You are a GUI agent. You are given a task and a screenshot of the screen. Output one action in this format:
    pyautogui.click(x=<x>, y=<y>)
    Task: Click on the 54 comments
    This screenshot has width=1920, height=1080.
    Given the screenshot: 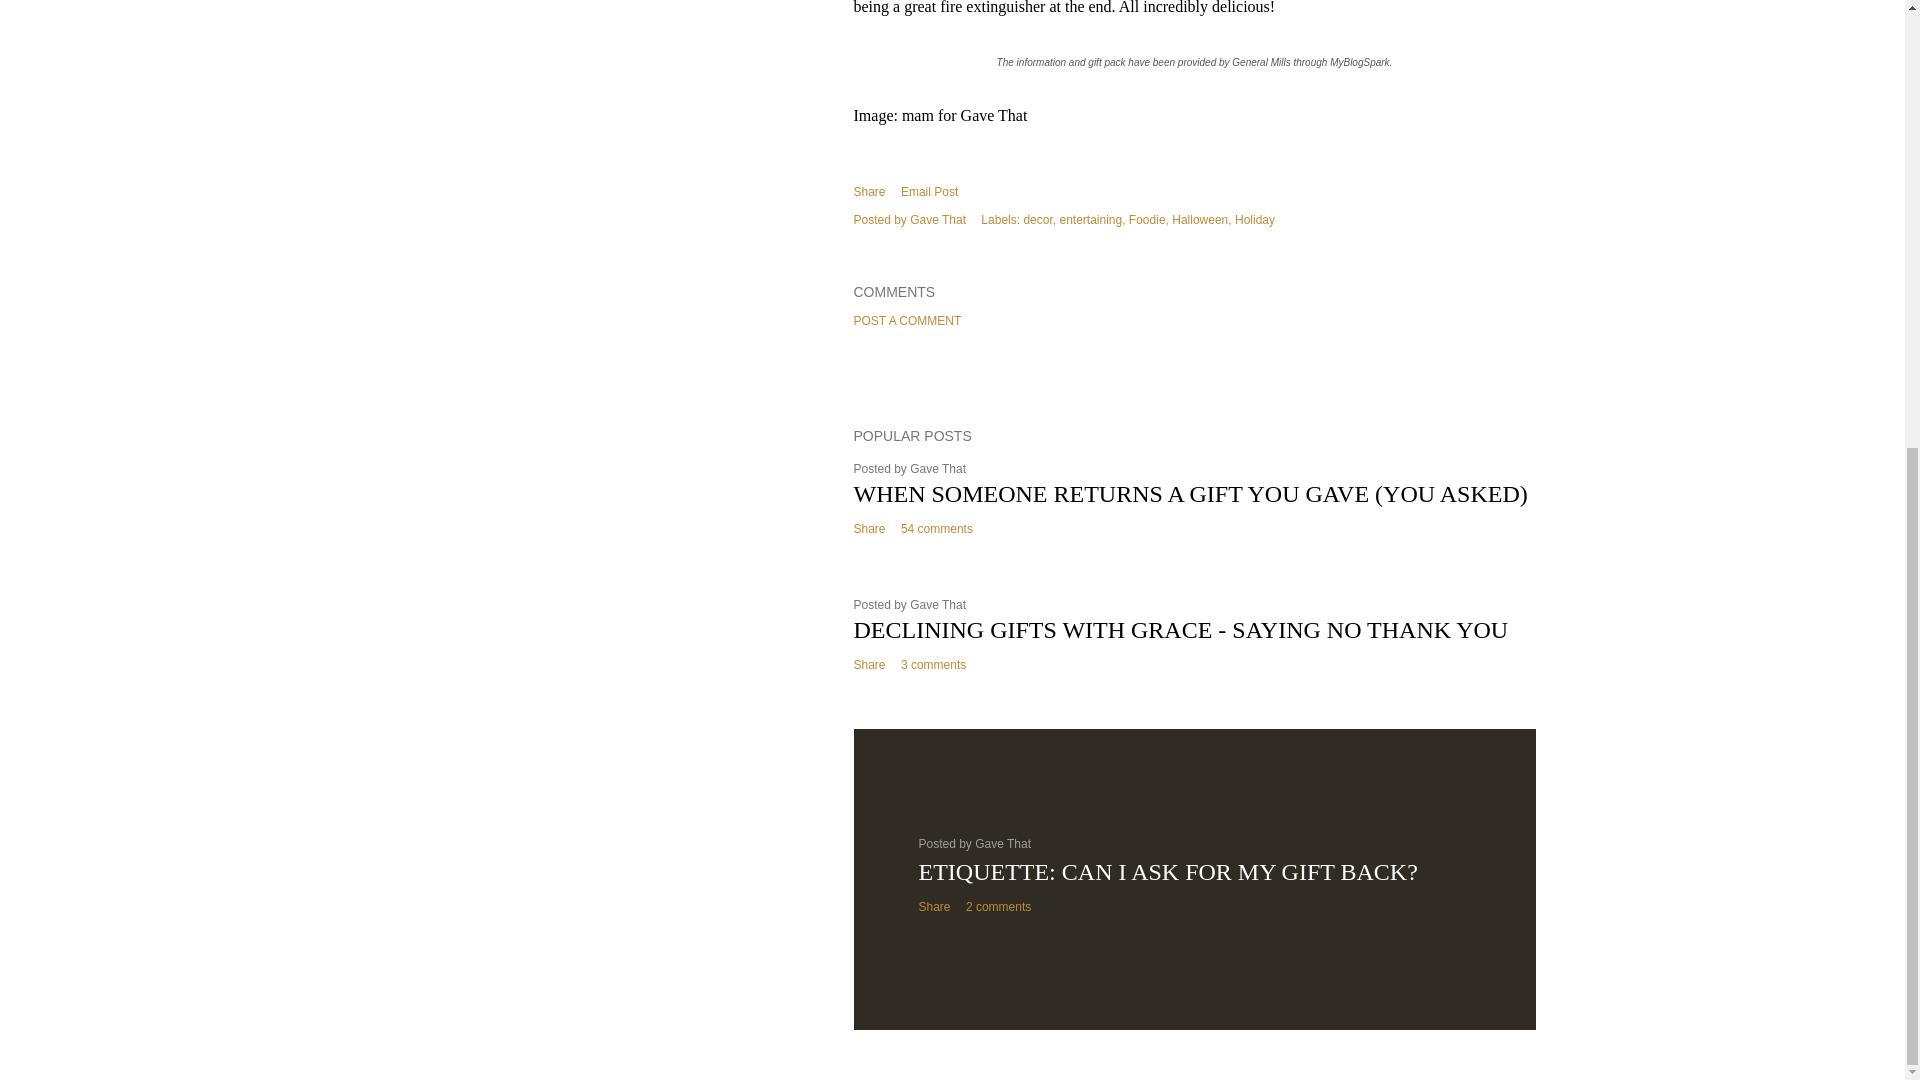 What is the action you would take?
    pyautogui.click(x=936, y=528)
    